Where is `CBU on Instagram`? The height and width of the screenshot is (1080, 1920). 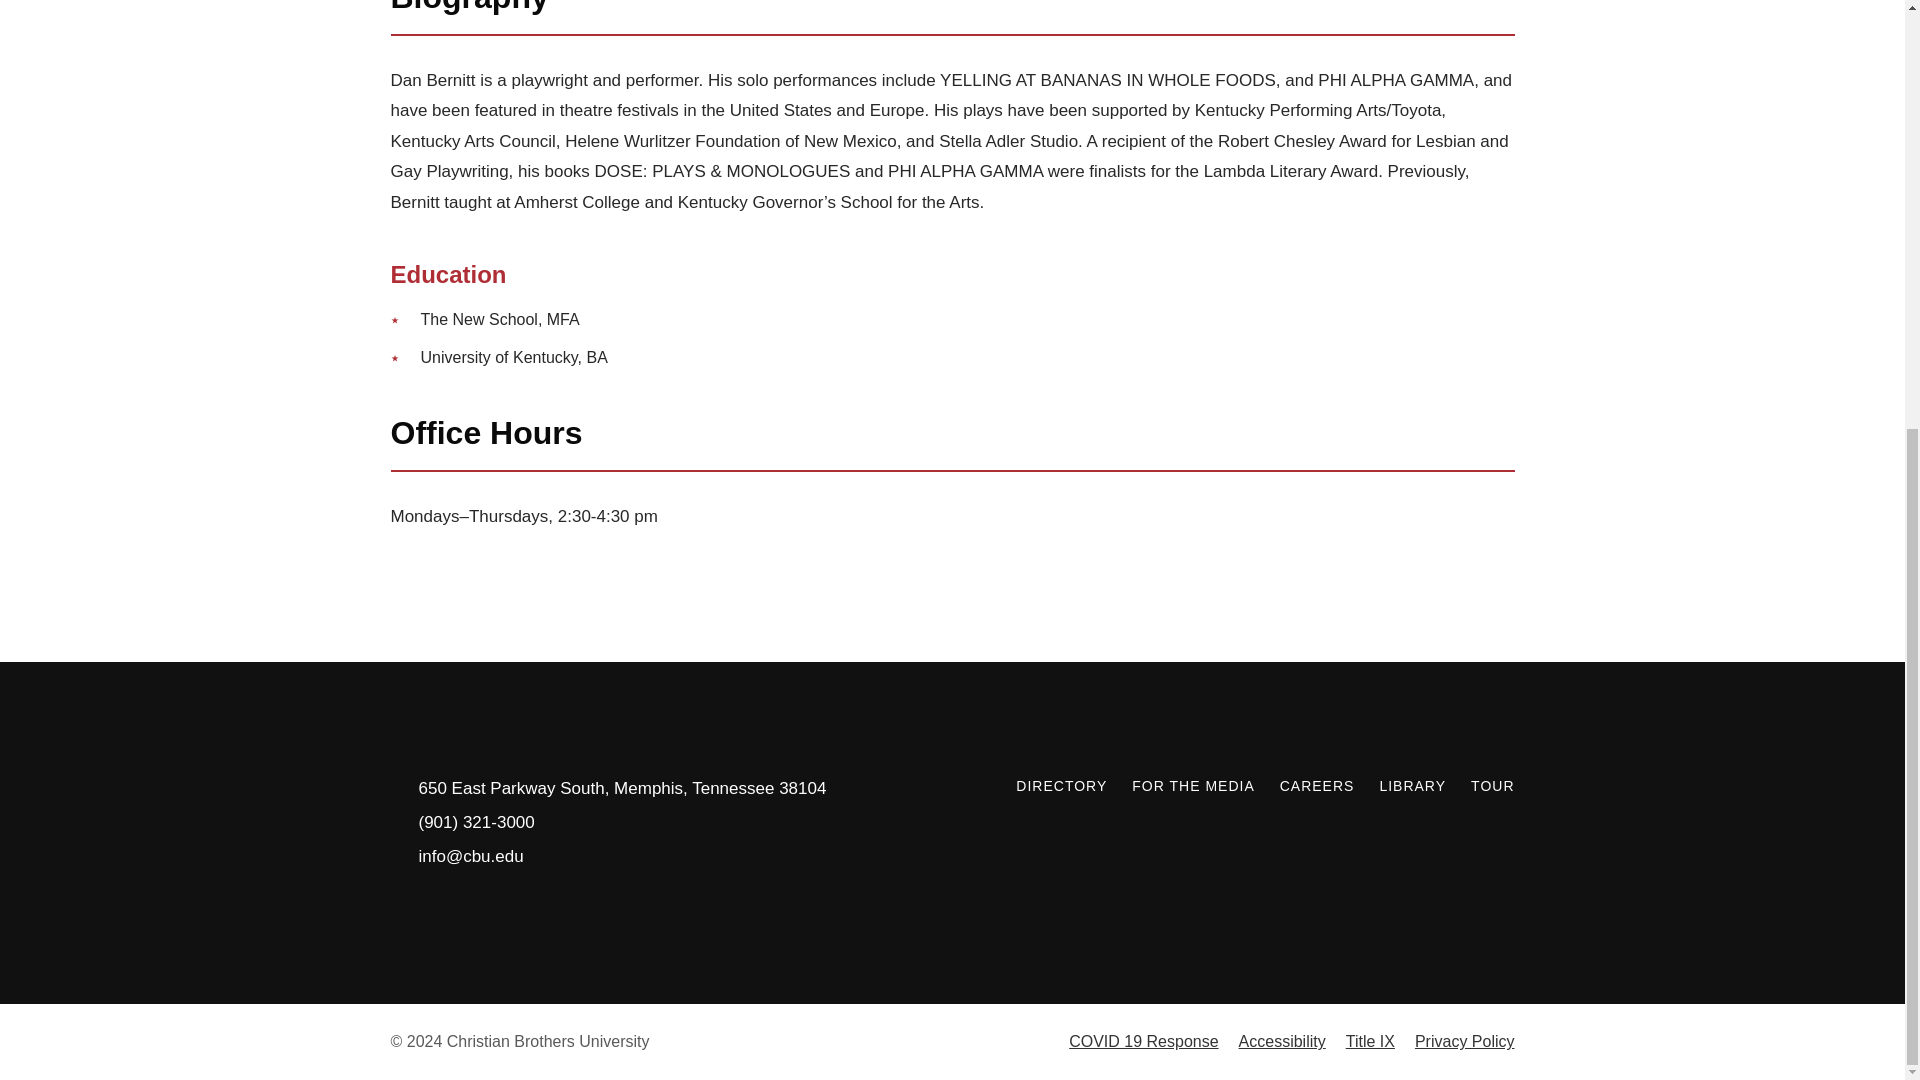
CBU on Instagram is located at coordinates (1454, 832).